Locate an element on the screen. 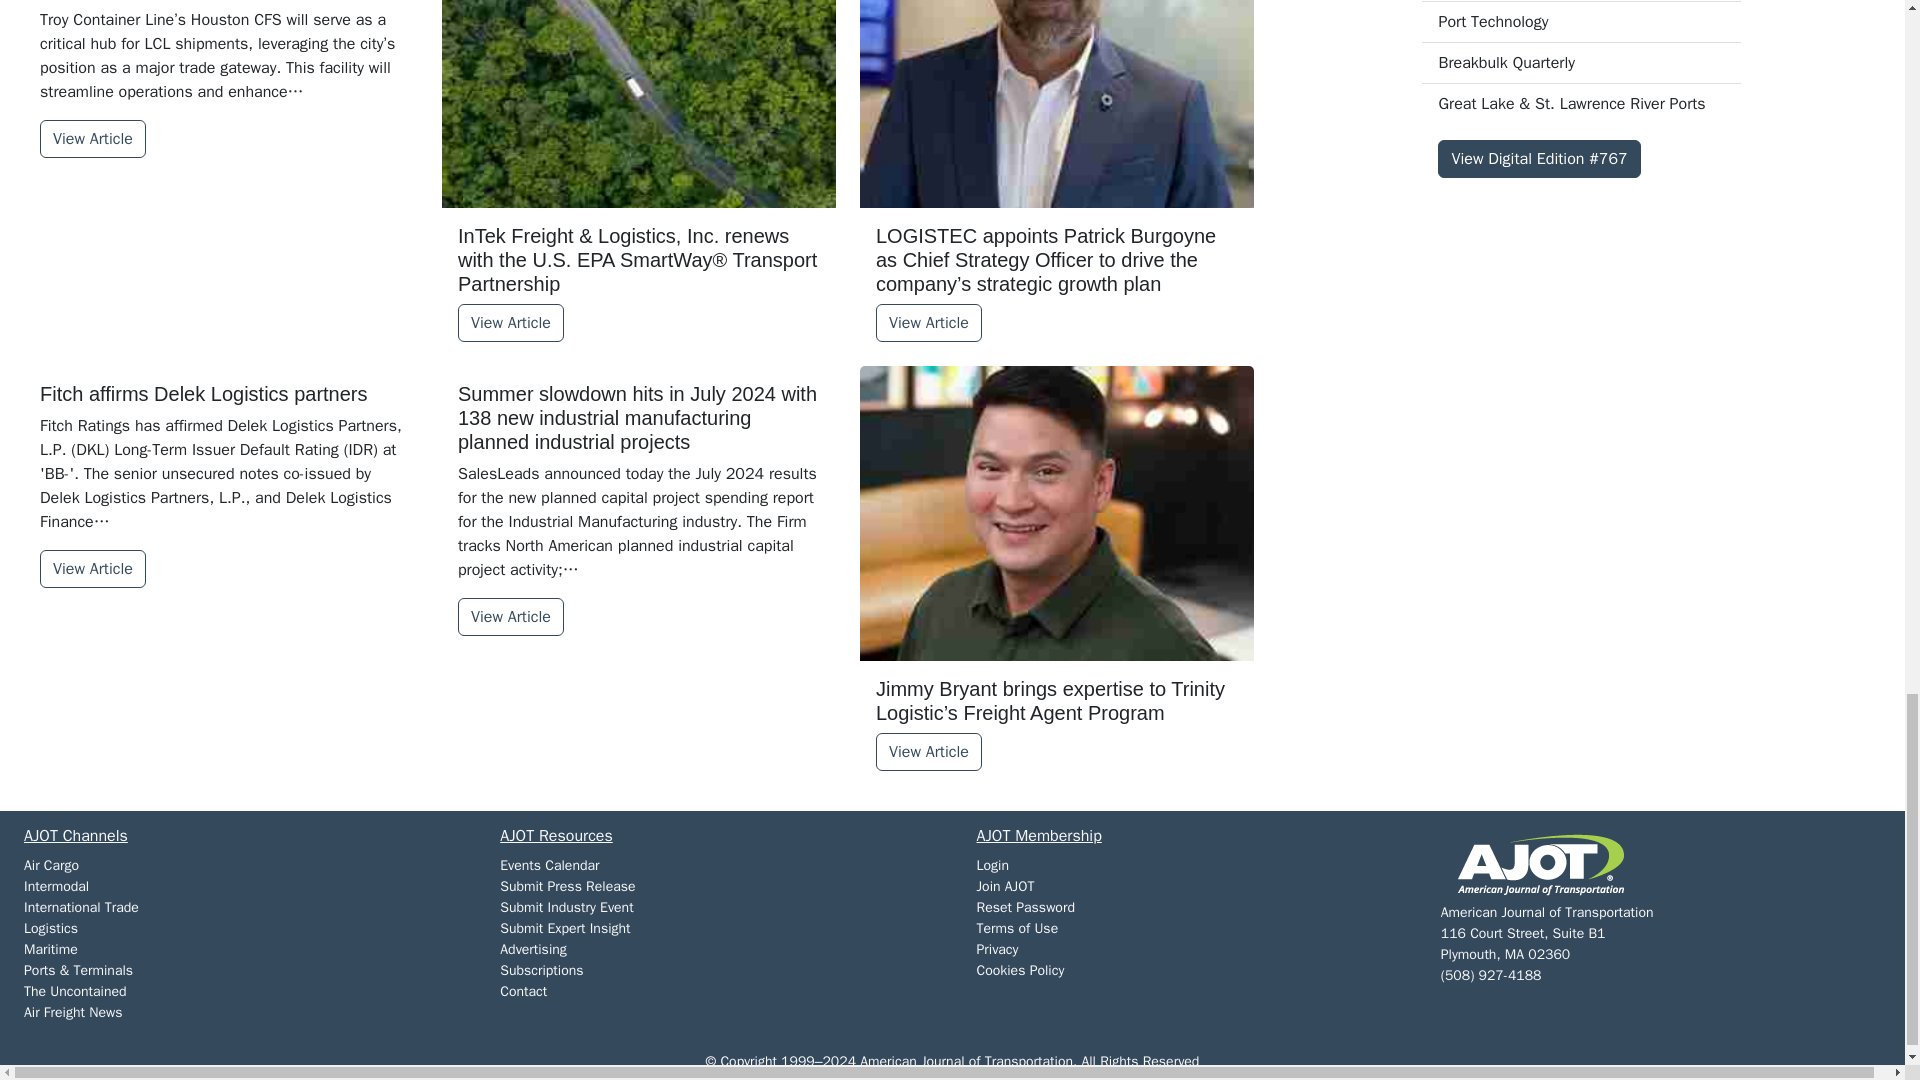 Image resolution: width=1920 pixels, height=1080 pixels. Visit Air Freight News is located at coordinates (72, 1012).